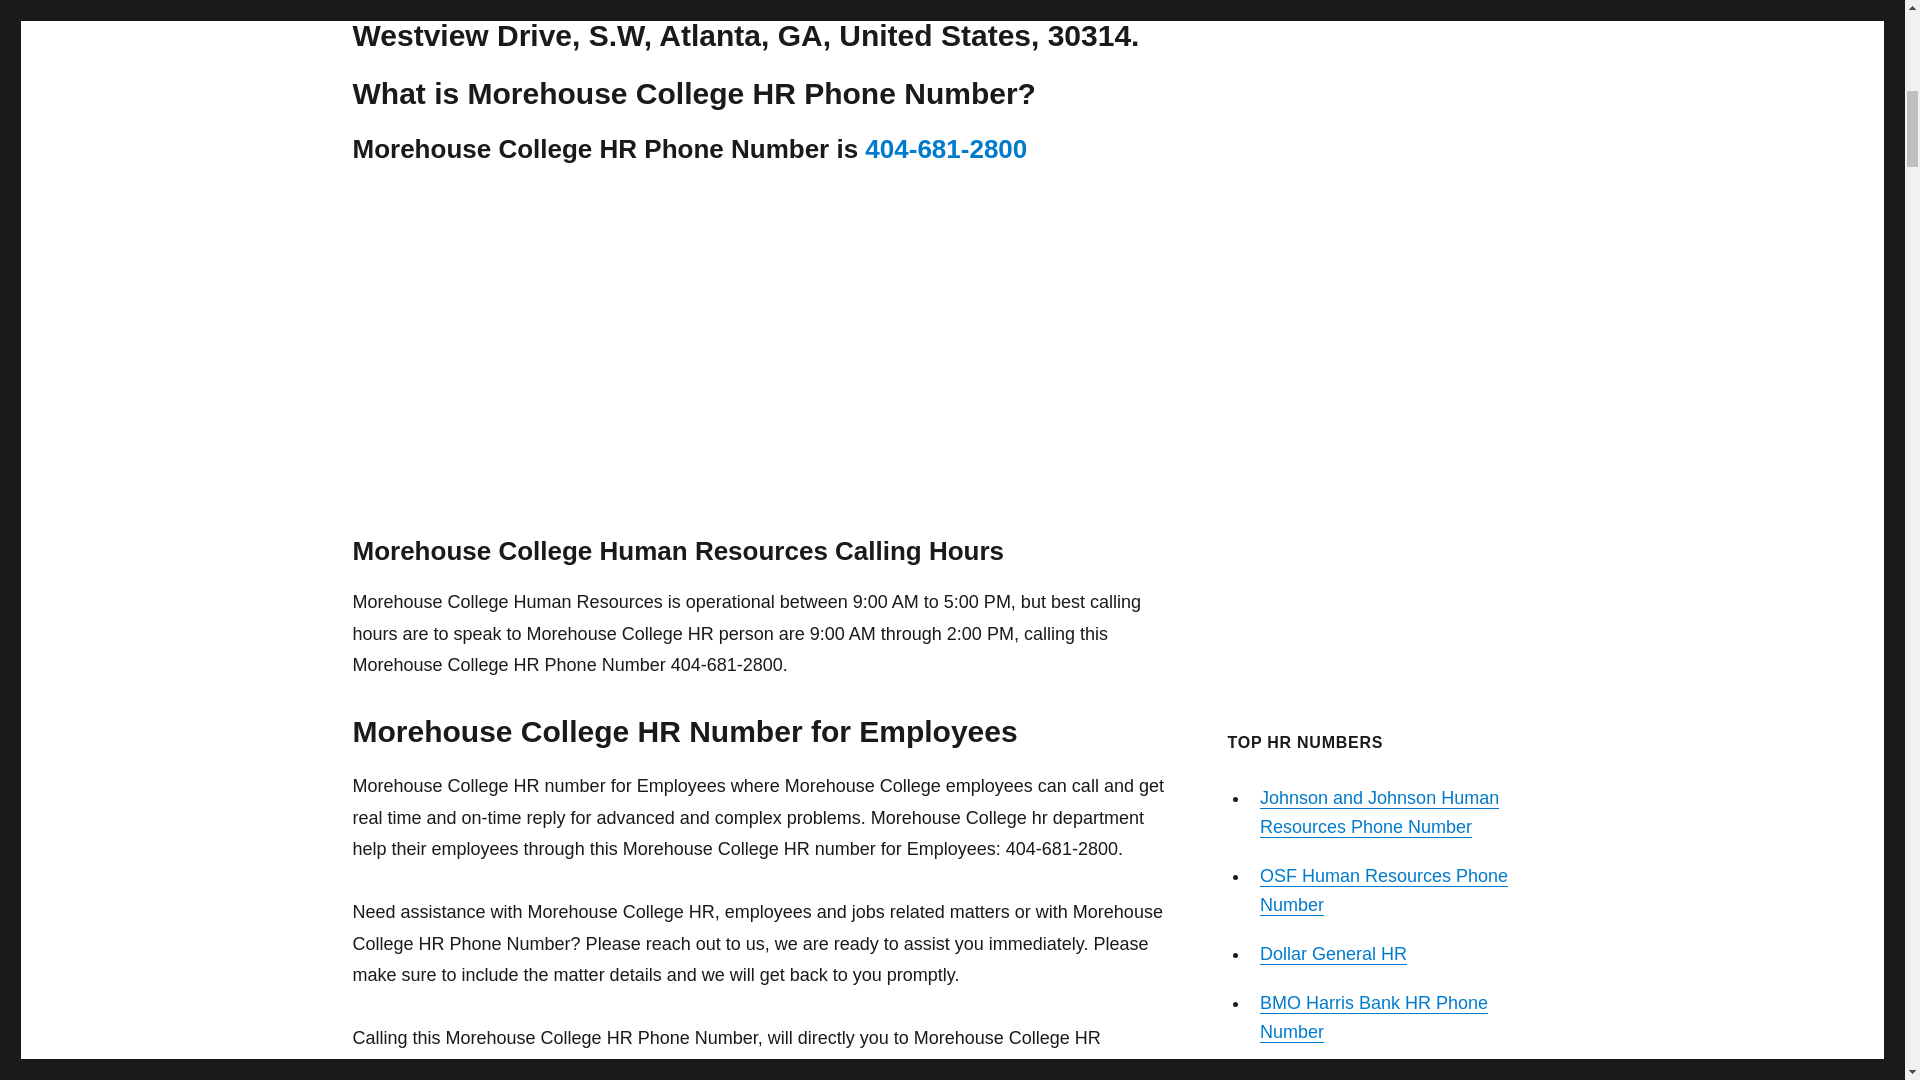 The width and height of the screenshot is (1920, 1080). Describe the element at coordinates (946, 148) in the screenshot. I see `404-681-2800` at that location.